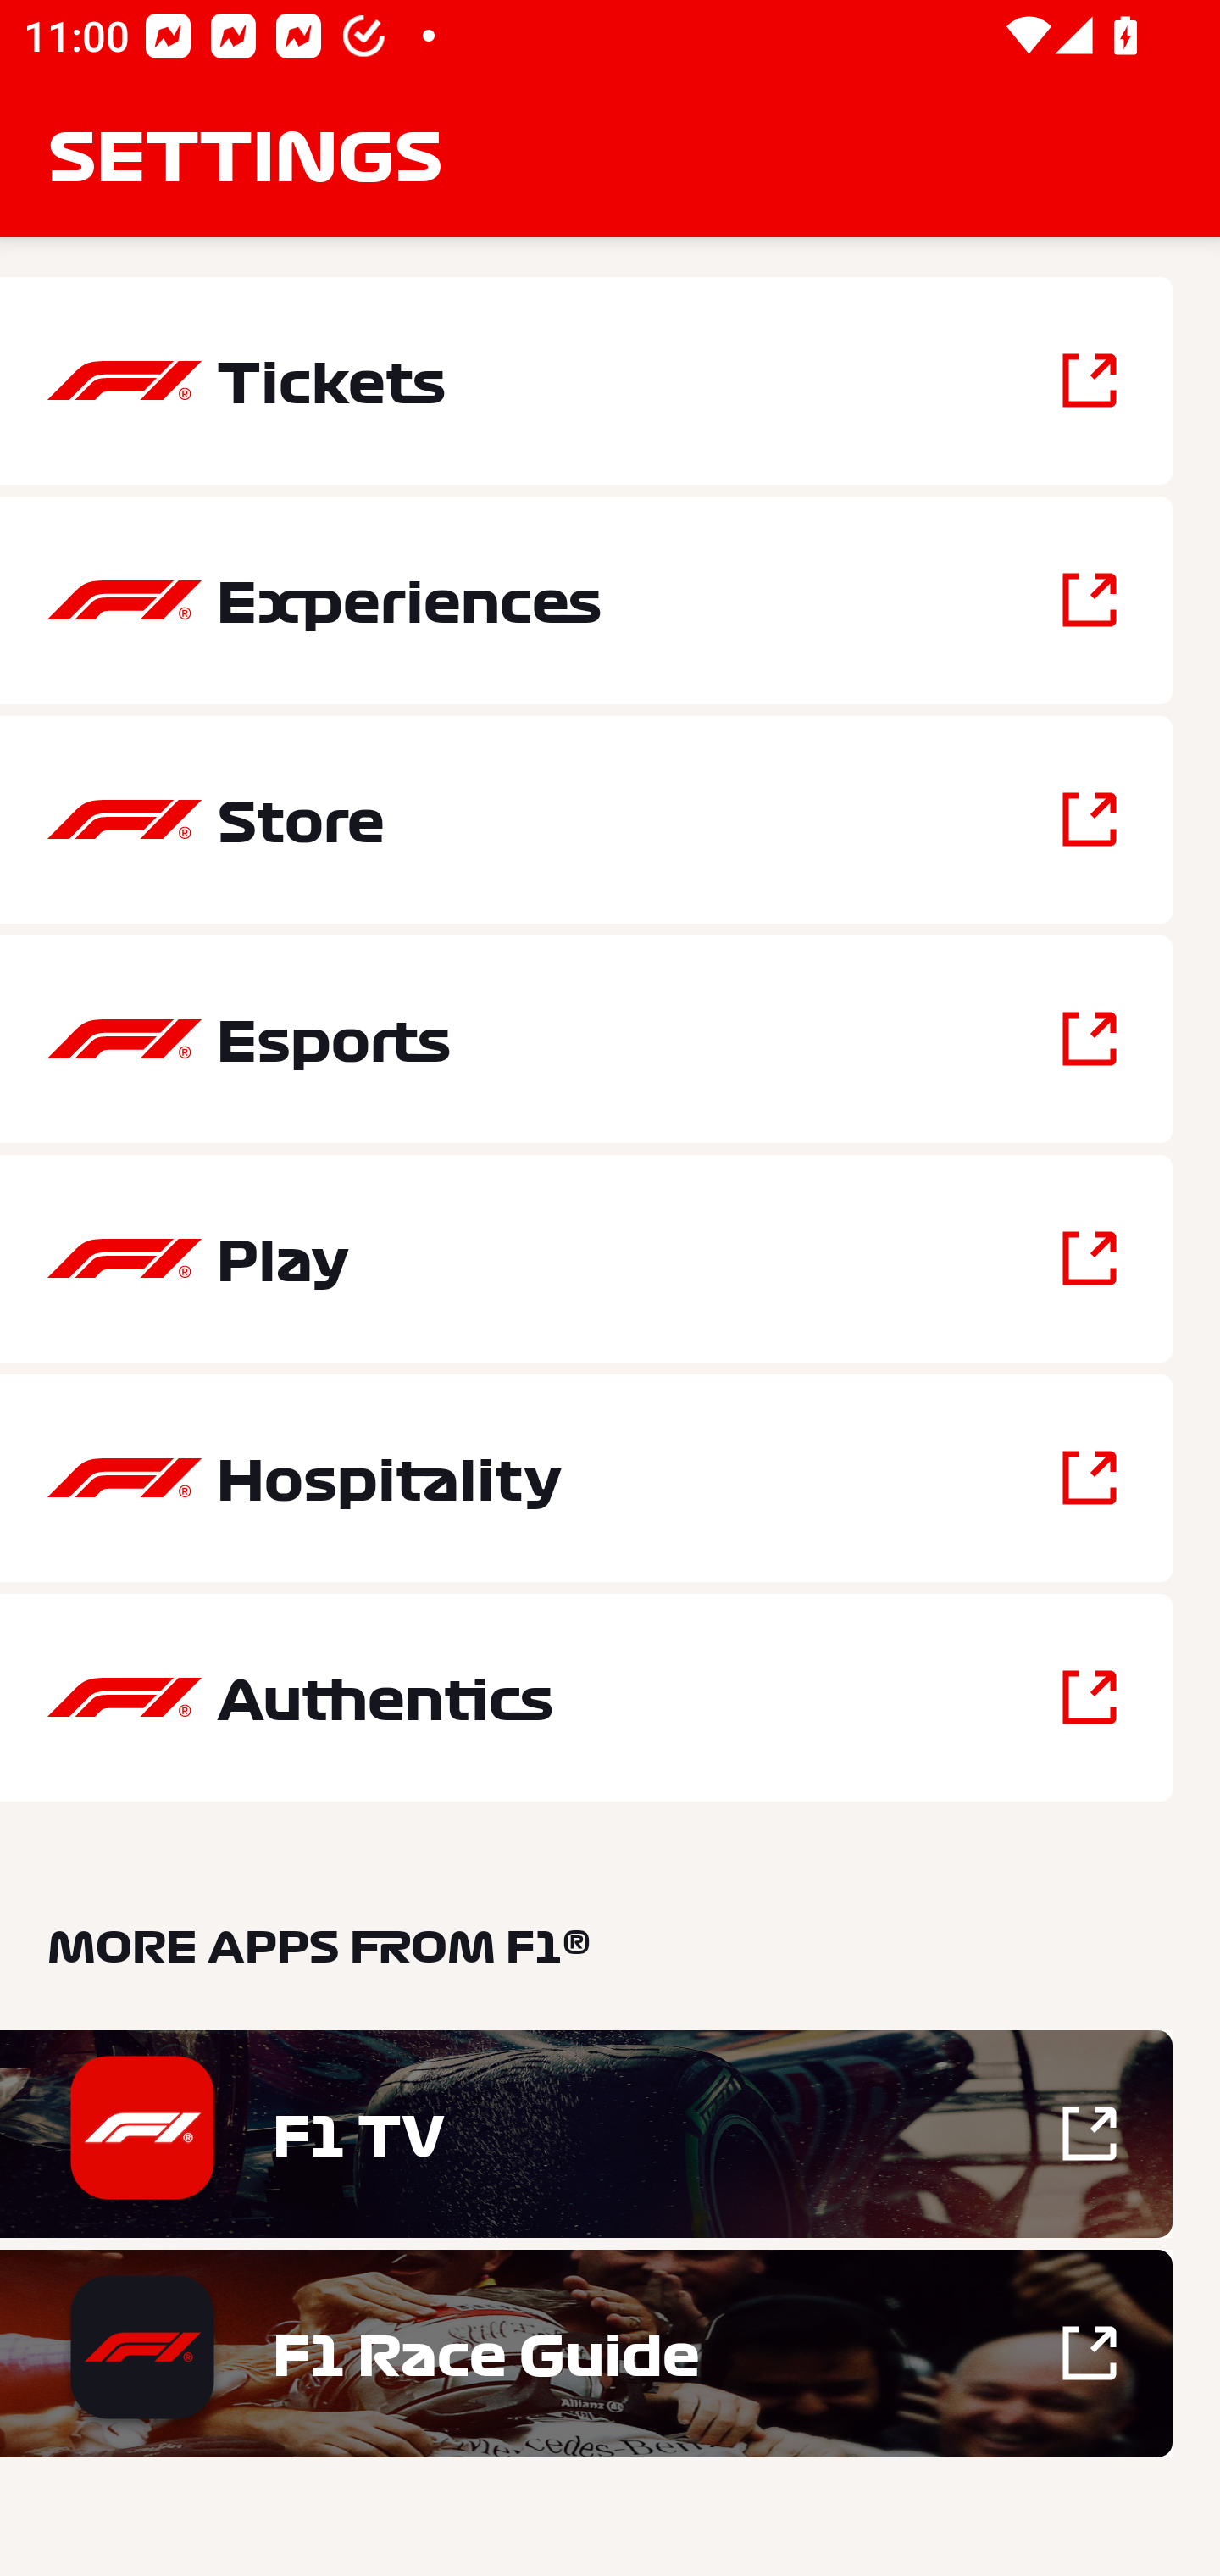 The image size is (1220, 2576). I want to click on F1 Race Guide, so click(586, 2352).